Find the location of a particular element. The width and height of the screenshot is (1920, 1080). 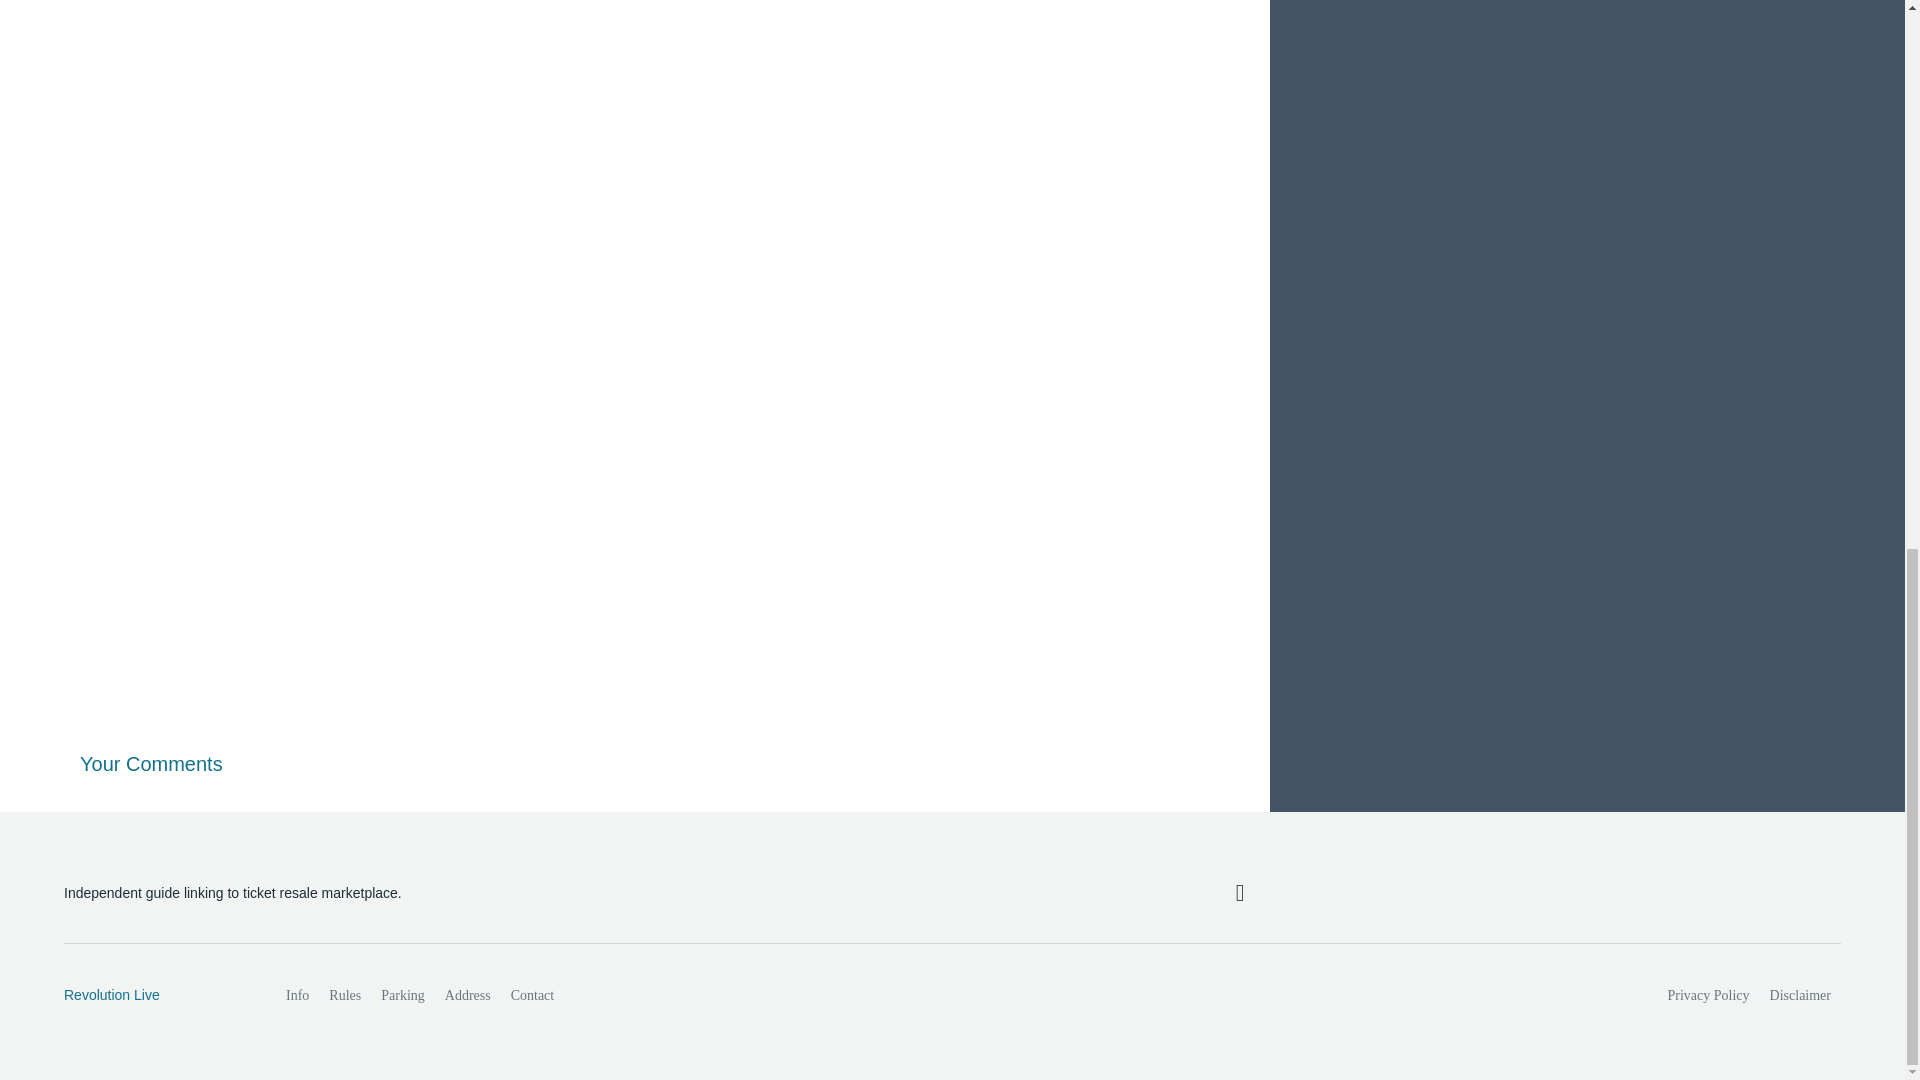

Info is located at coordinates (297, 996).